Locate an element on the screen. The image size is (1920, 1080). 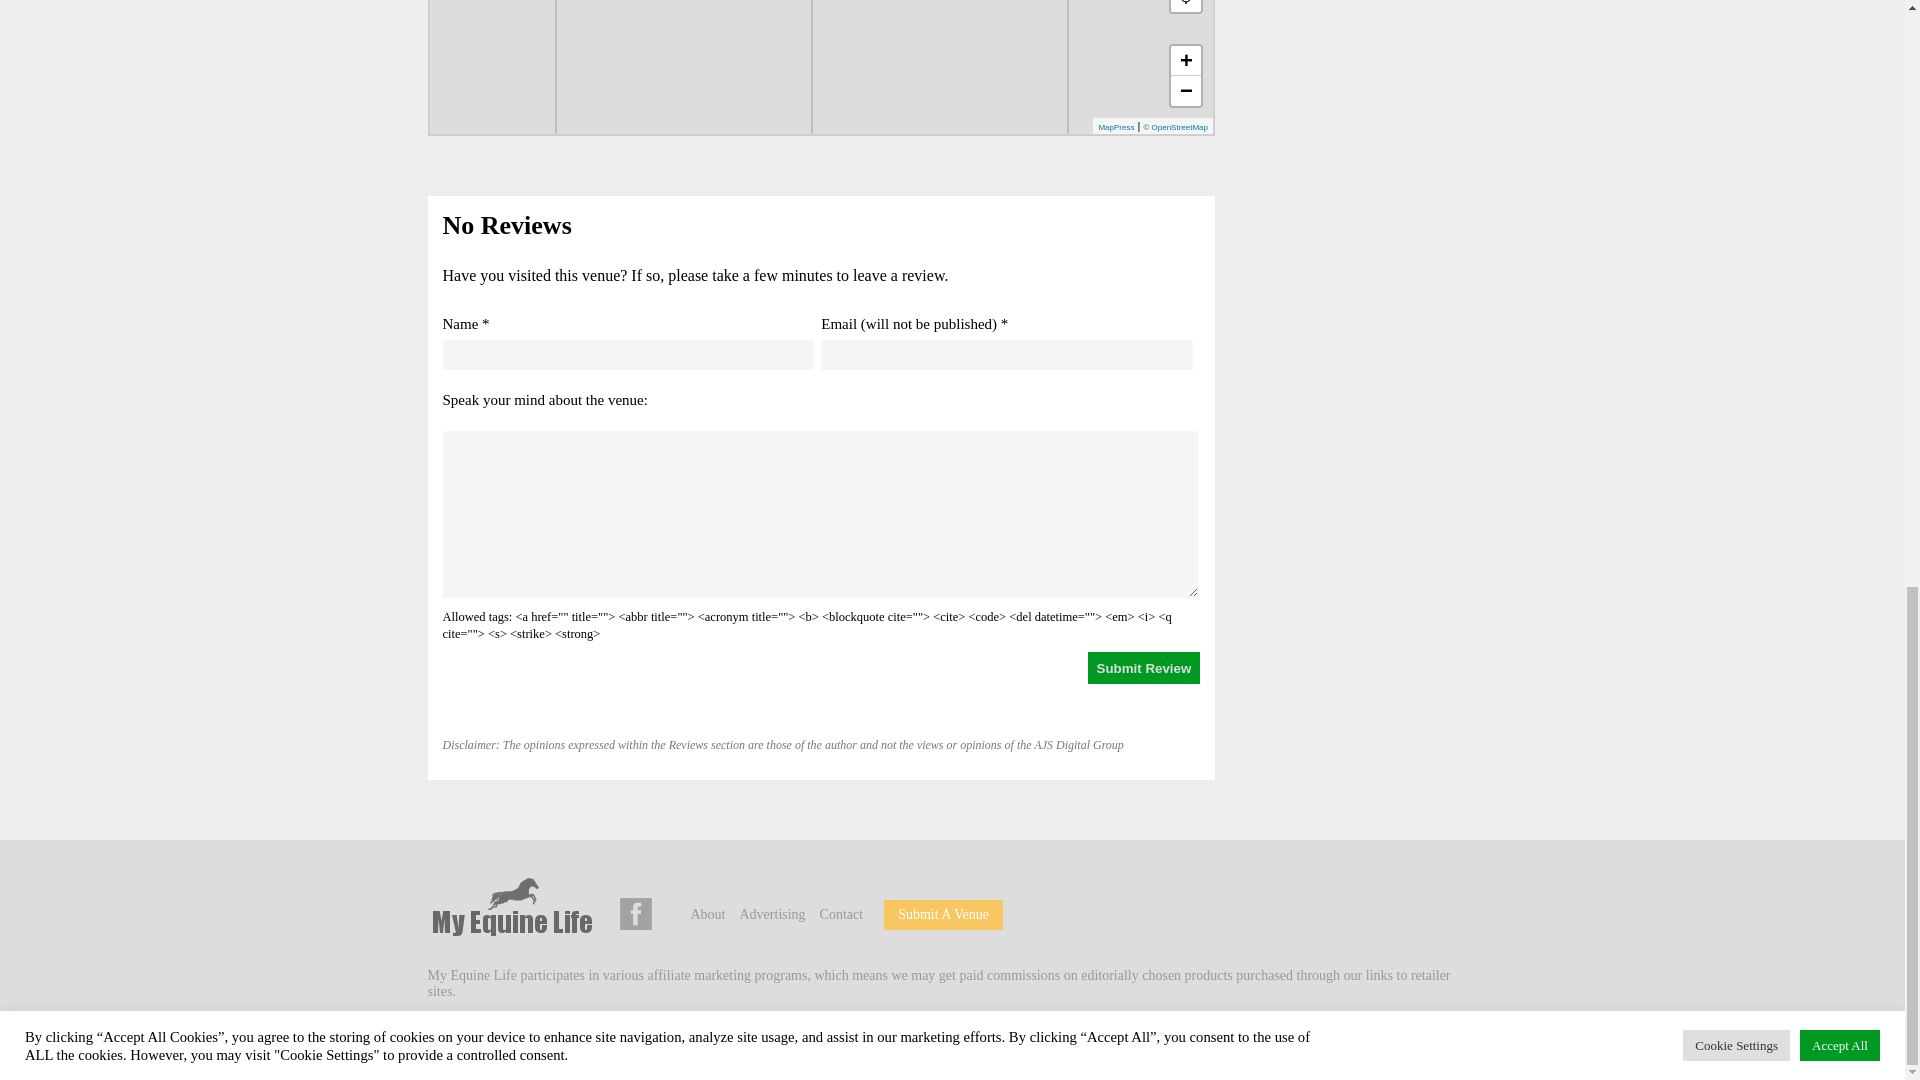
Your Location is located at coordinates (1186, 7).